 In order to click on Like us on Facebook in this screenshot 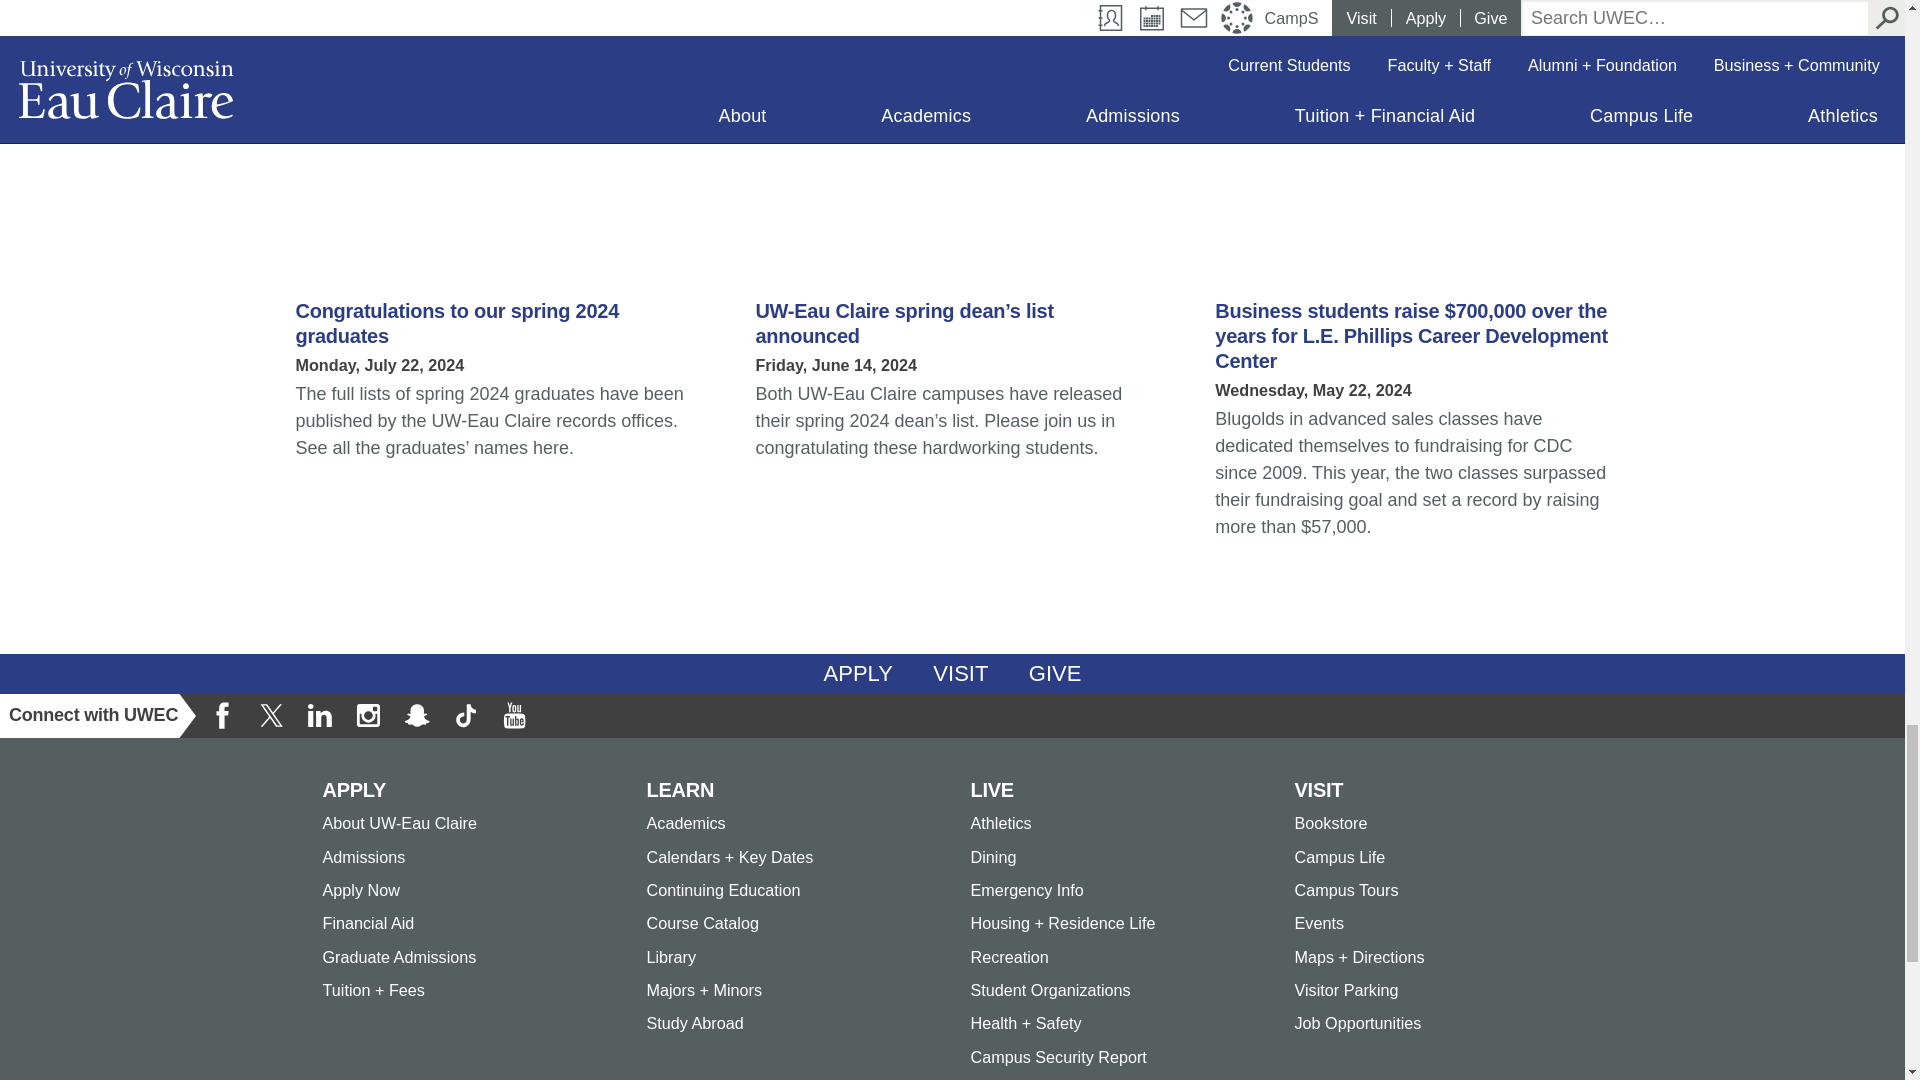, I will do `click(223, 716)`.